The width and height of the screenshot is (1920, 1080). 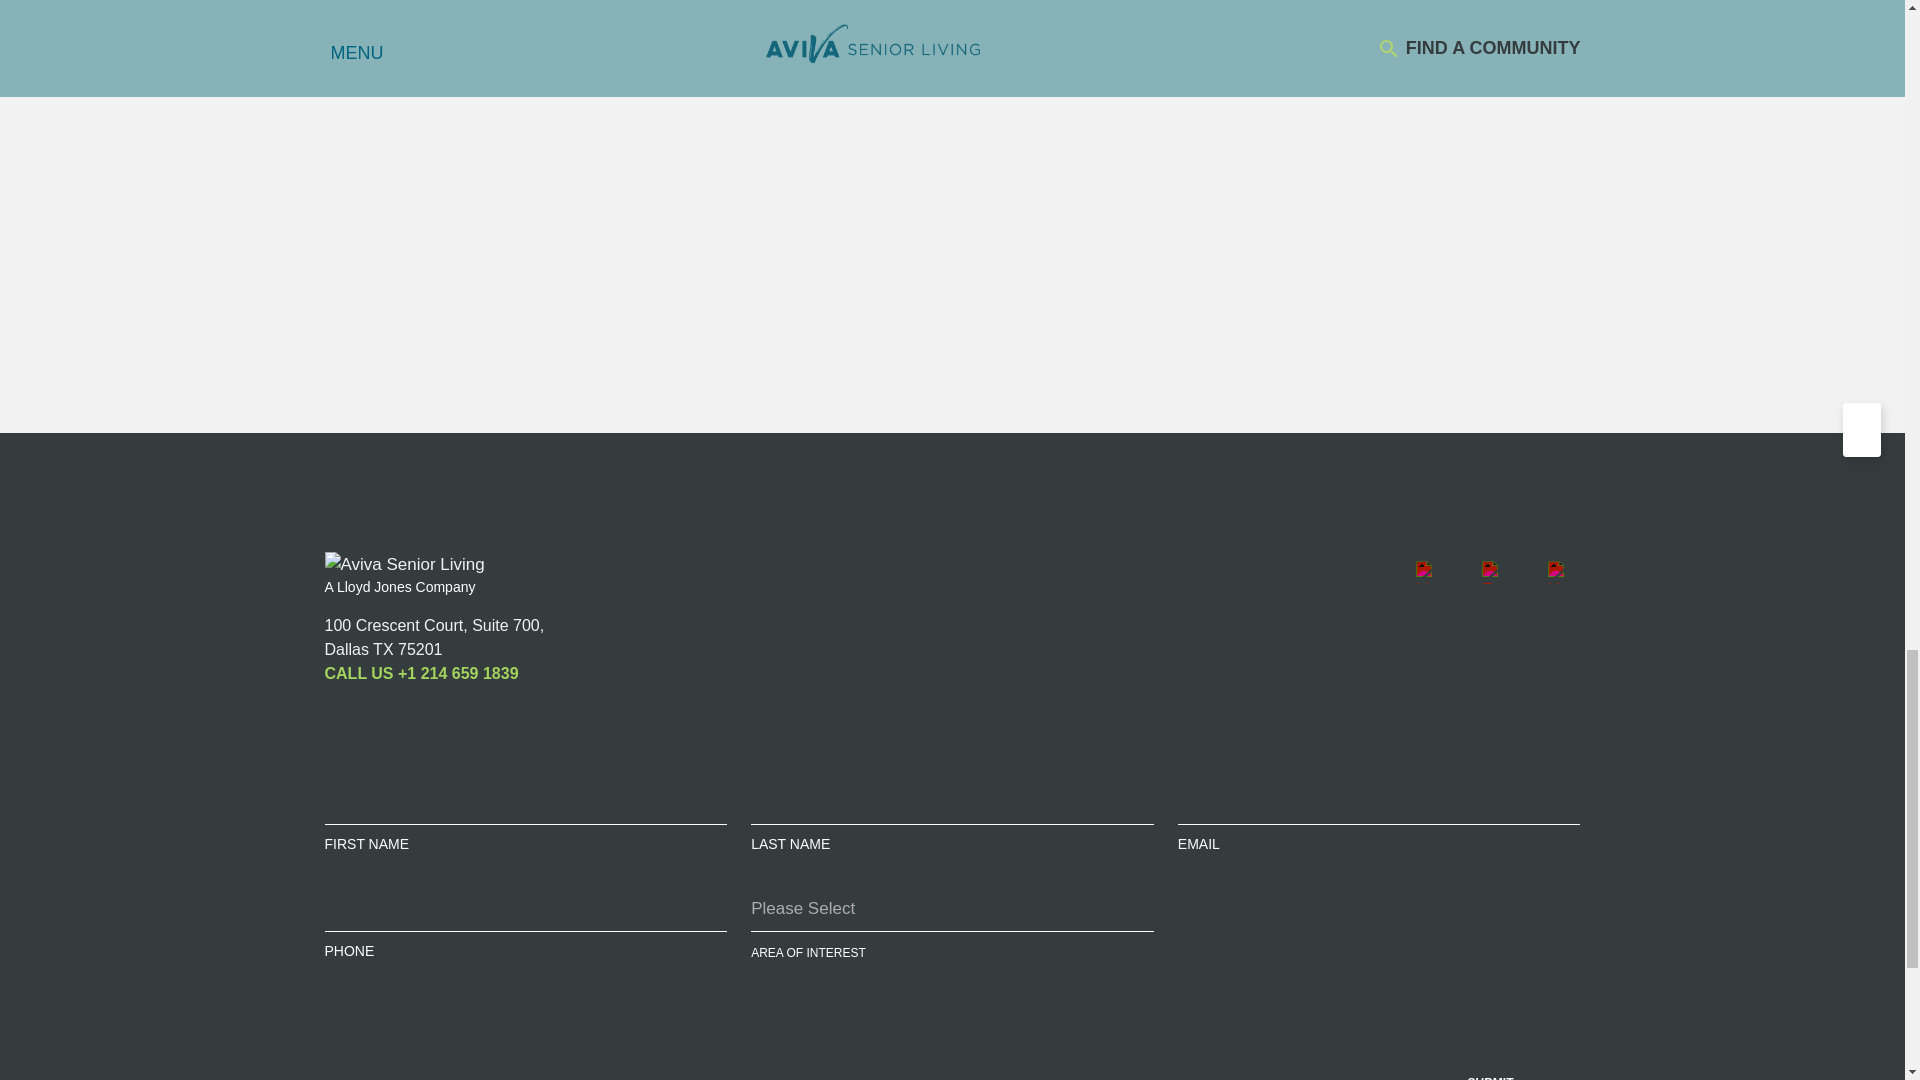 I want to click on Youtube, so click(x=1558, y=571).